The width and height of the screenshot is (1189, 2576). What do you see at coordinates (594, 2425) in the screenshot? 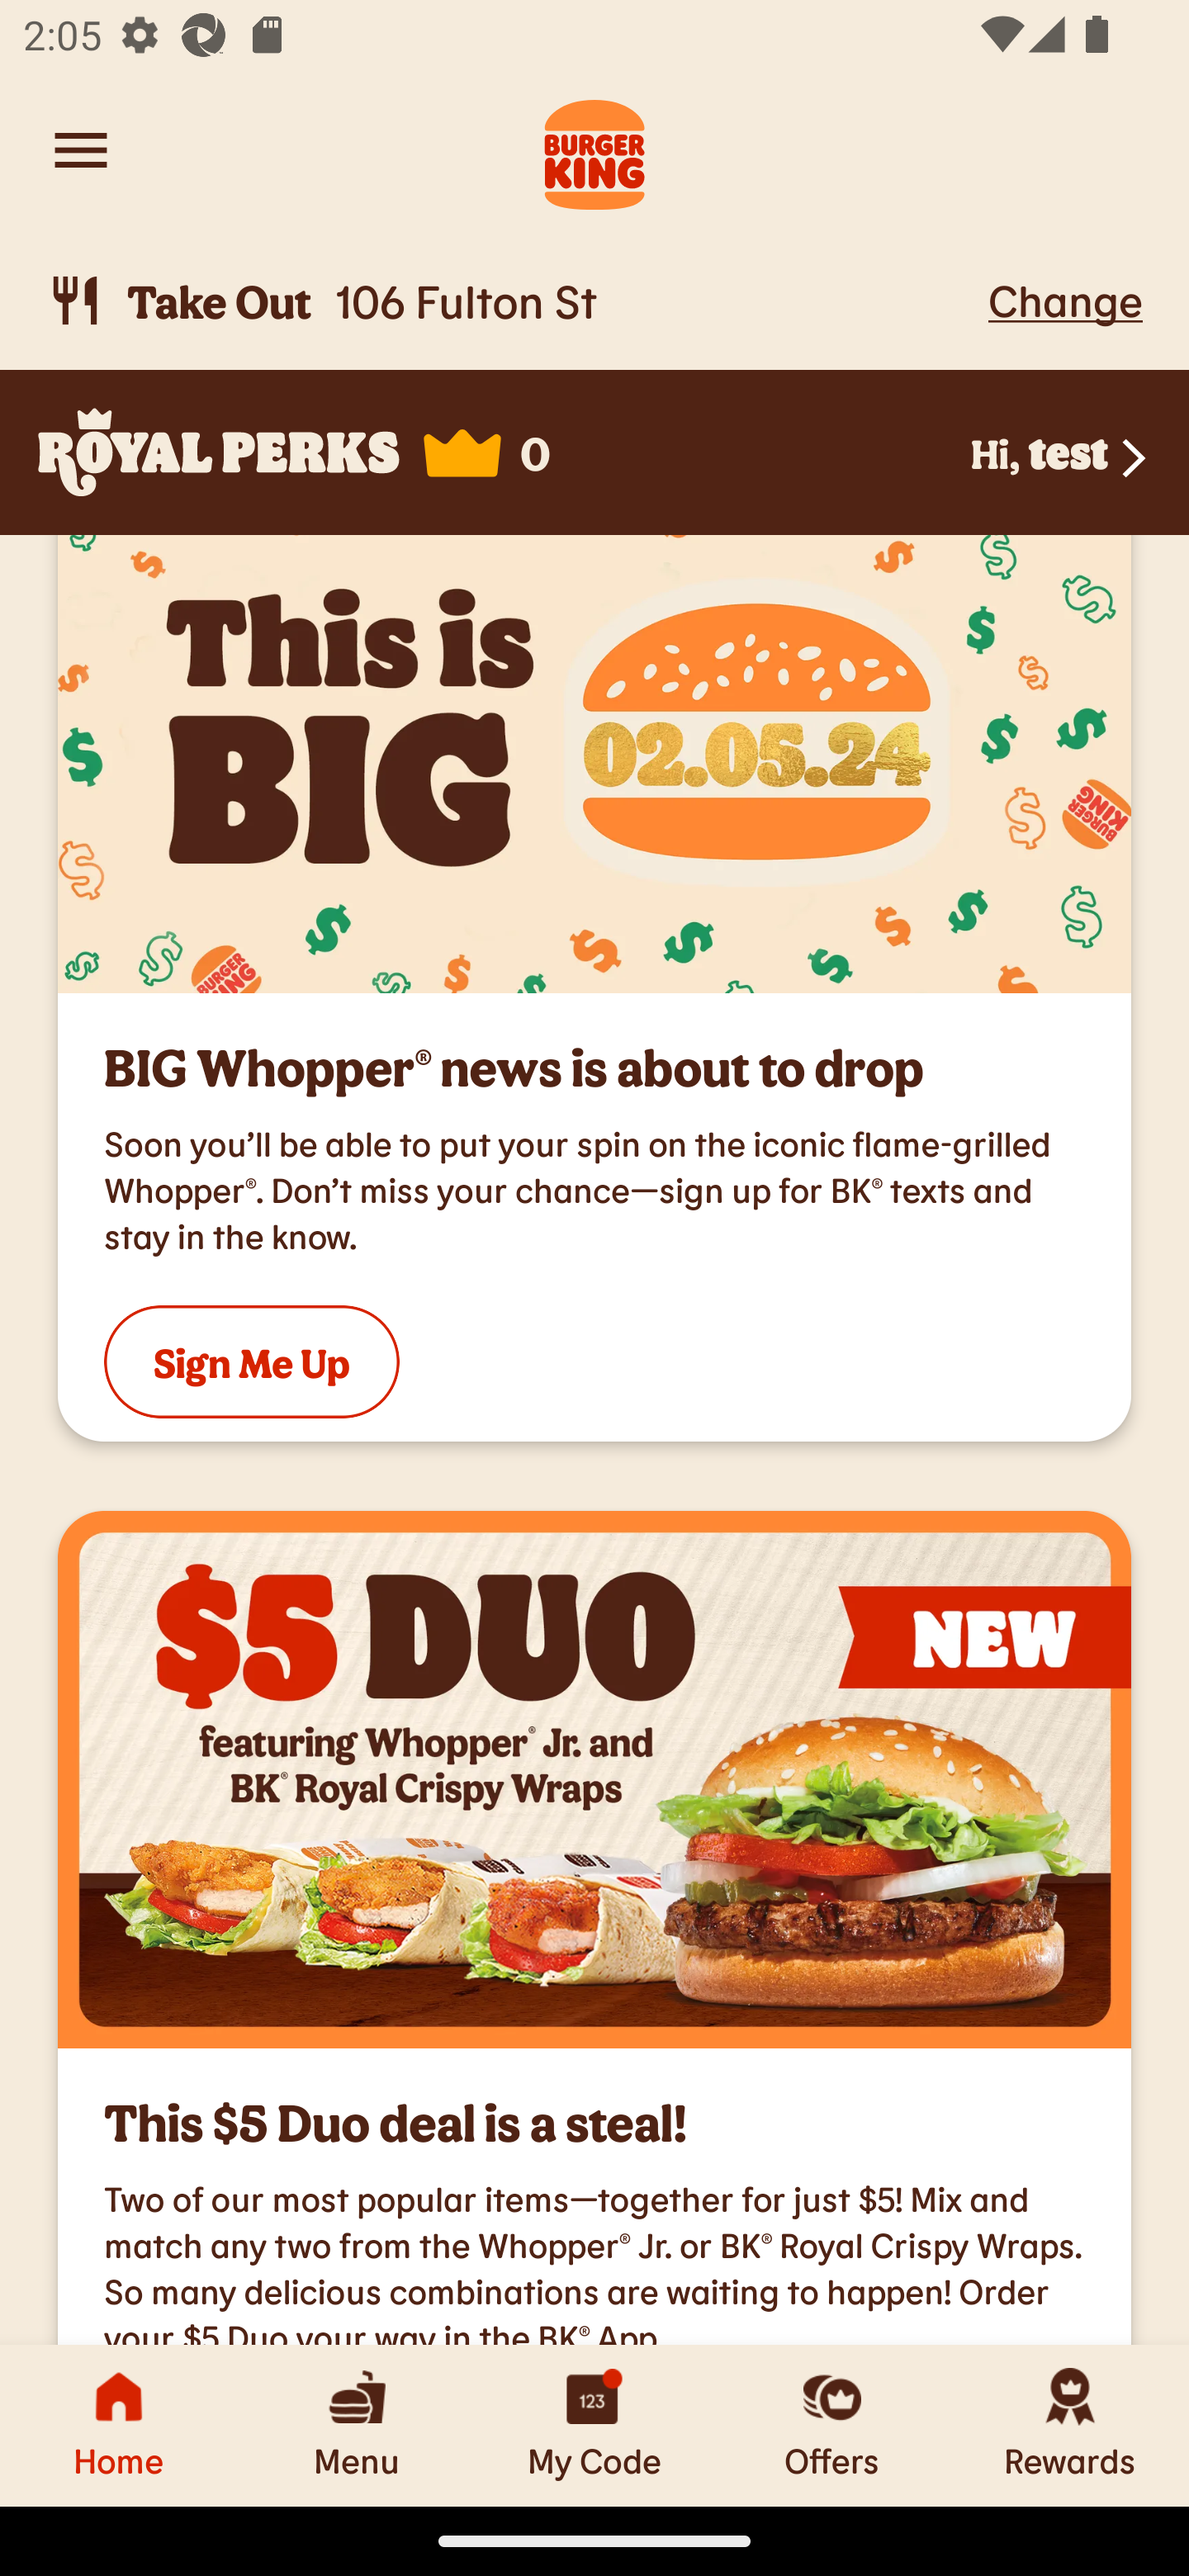
I see `My Code` at bounding box center [594, 2425].